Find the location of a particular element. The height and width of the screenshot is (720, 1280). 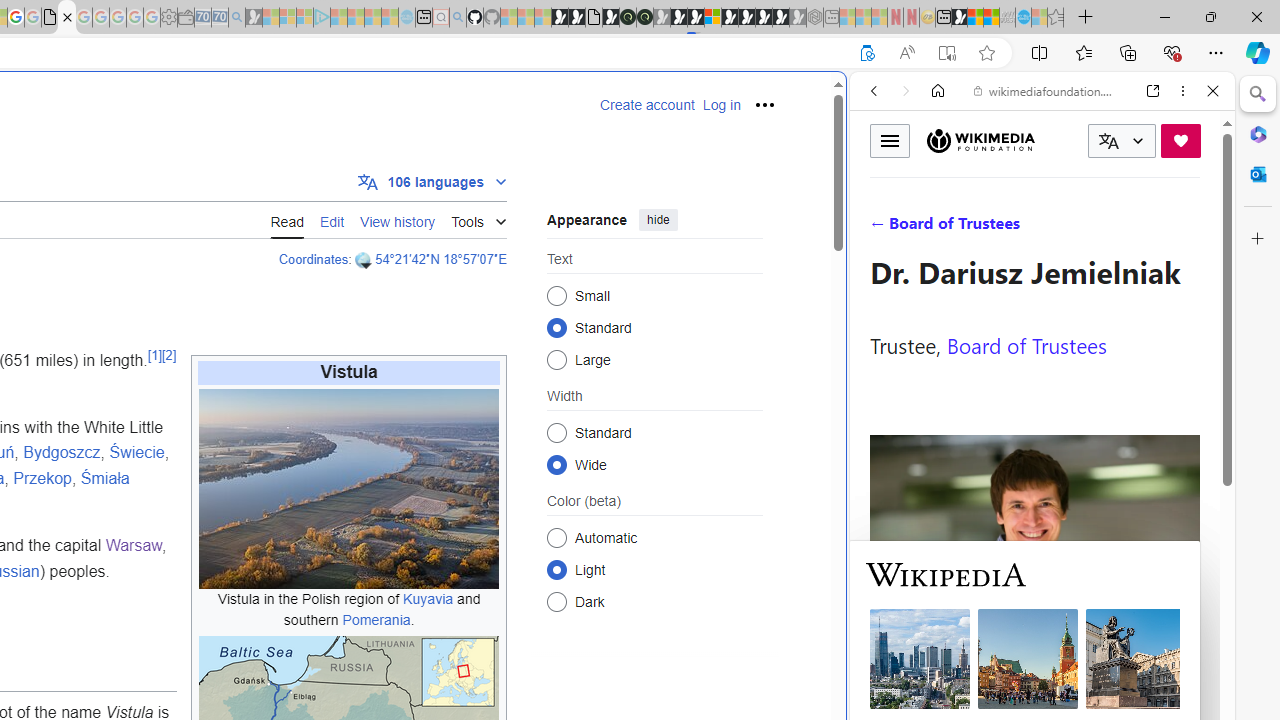

Microsoft Start - Sleeping is located at coordinates (372, 18).